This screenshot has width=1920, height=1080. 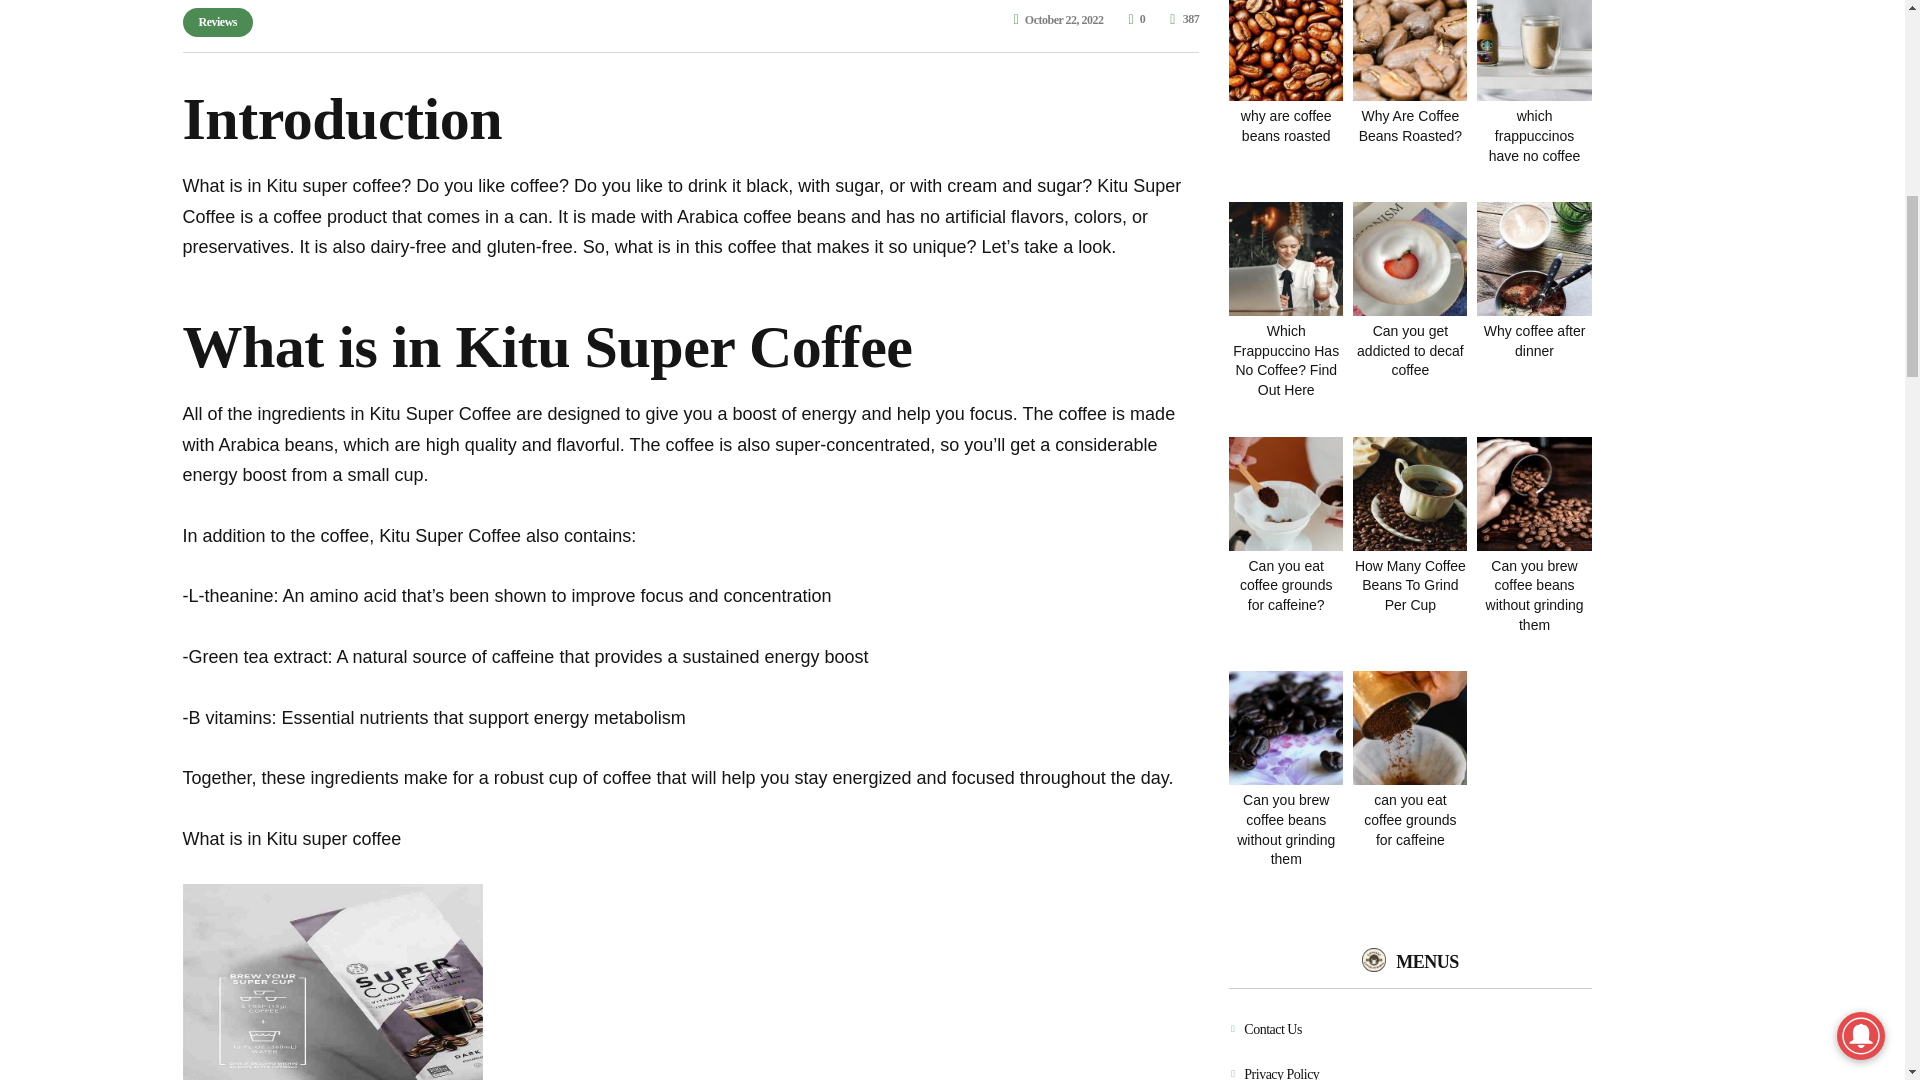 What do you see at coordinates (547, 347) in the screenshot?
I see `What is in Kitu Super Coffee` at bounding box center [547, 347].